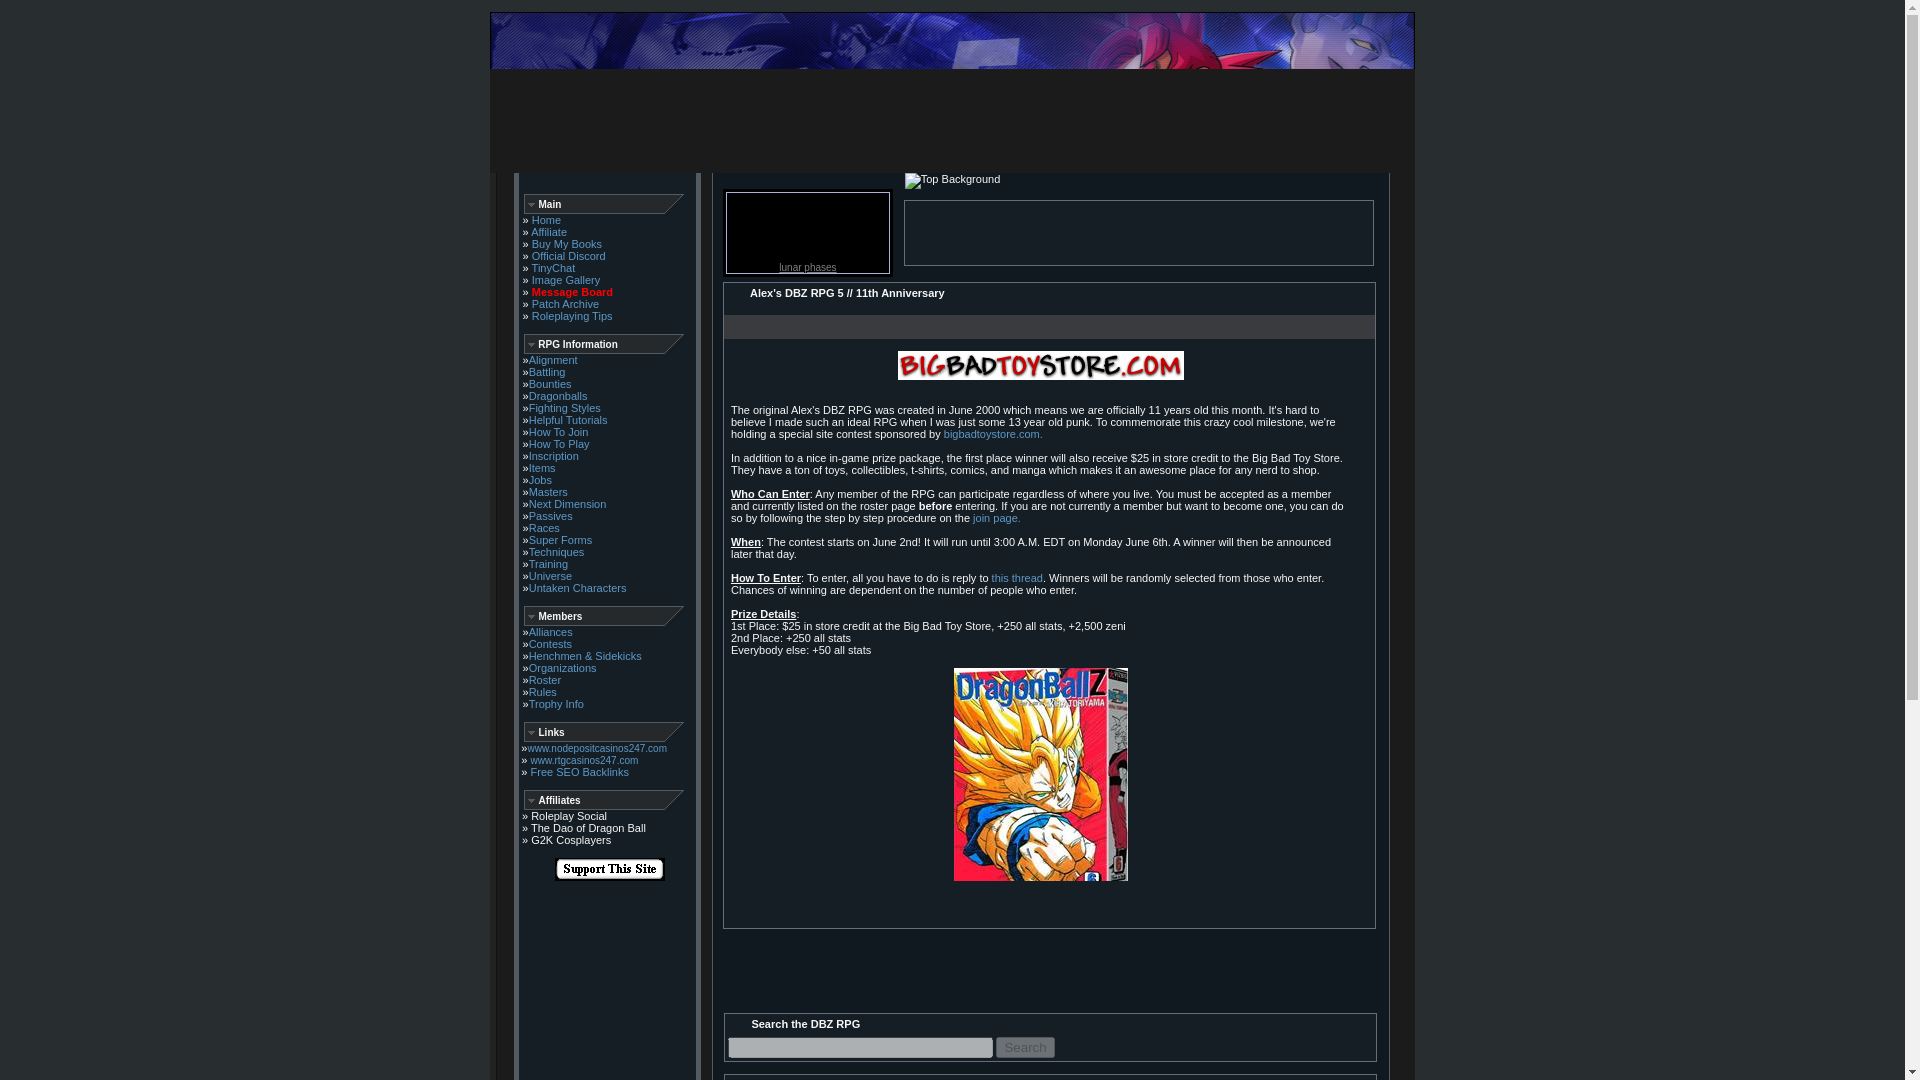  What do you see at coordinates (544, 679) in the screenshot?
I see `Roster` at bounding box center [544, 679].